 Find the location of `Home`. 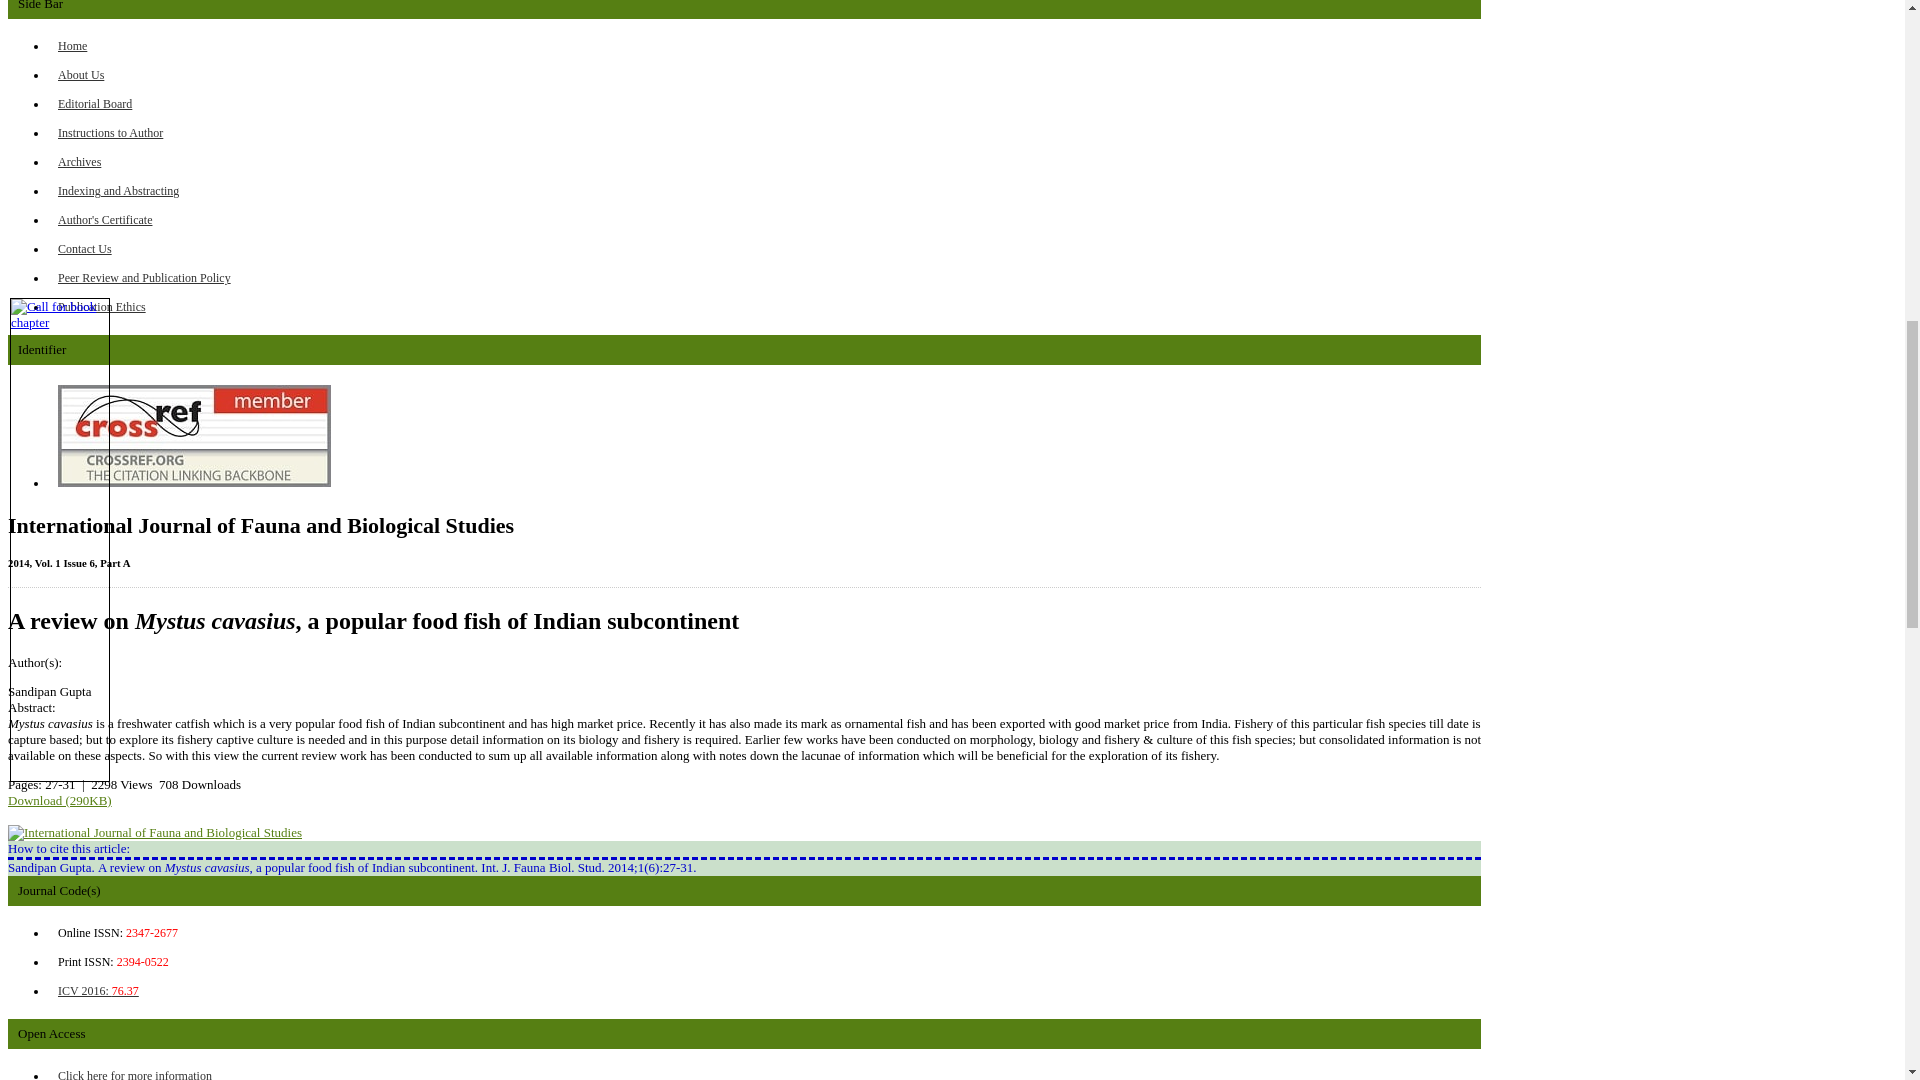

Home is located at coordinates (72, 45).